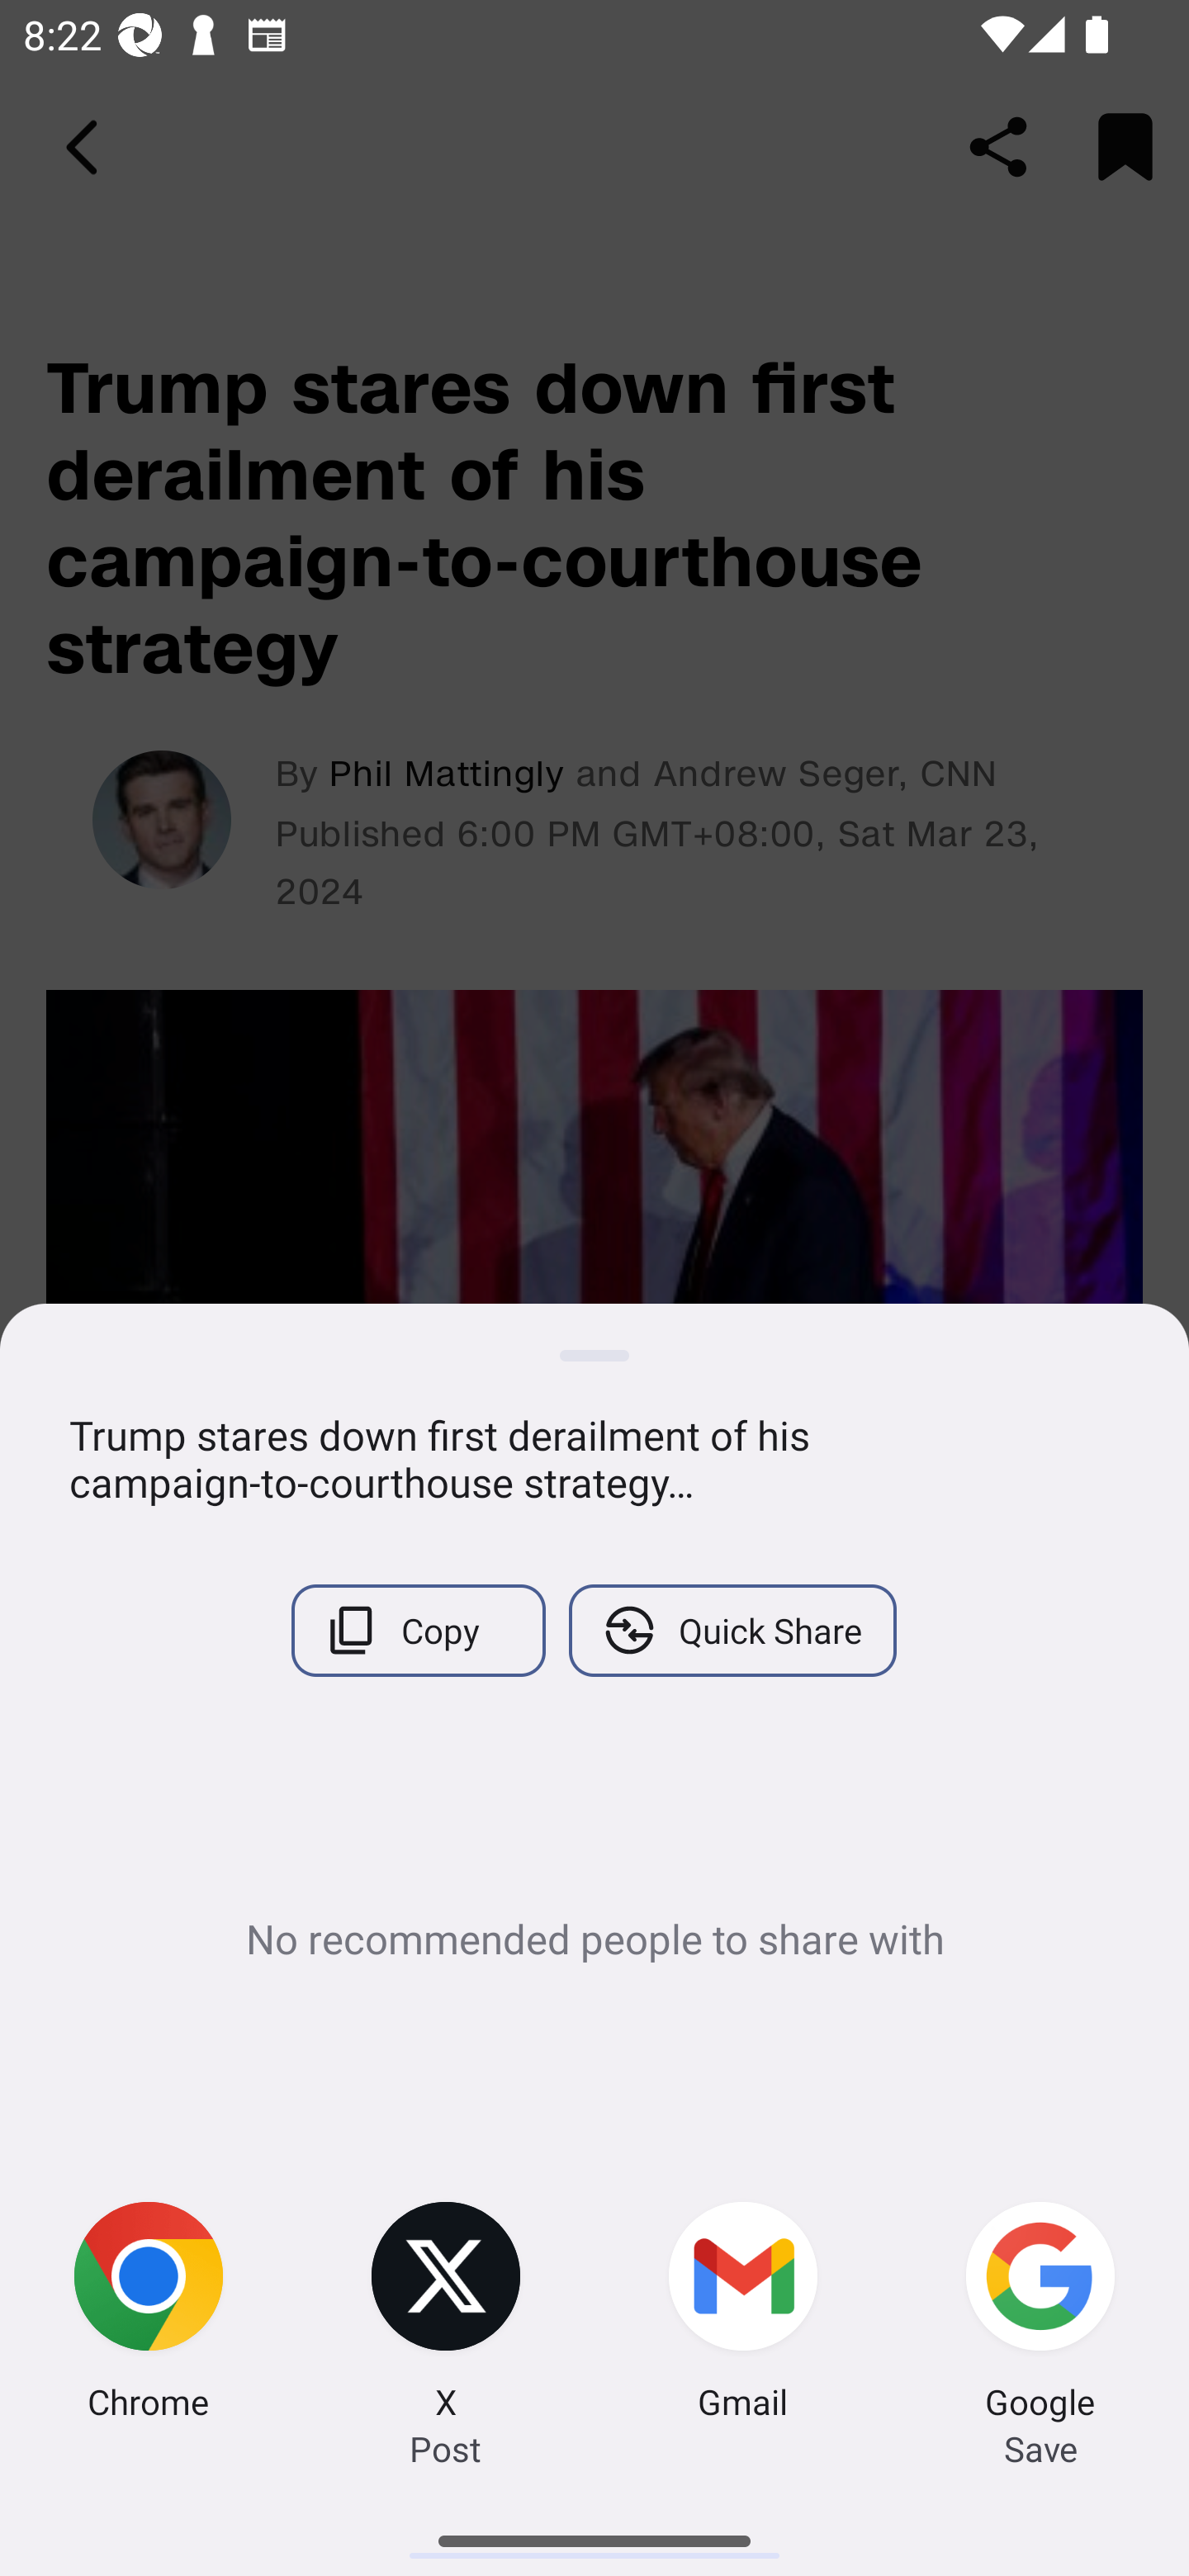 This screenshot has height=2576, width=1189. Describe the element at coordinates (743, 2315) in the screenshot. I see `Gmail` at that location.